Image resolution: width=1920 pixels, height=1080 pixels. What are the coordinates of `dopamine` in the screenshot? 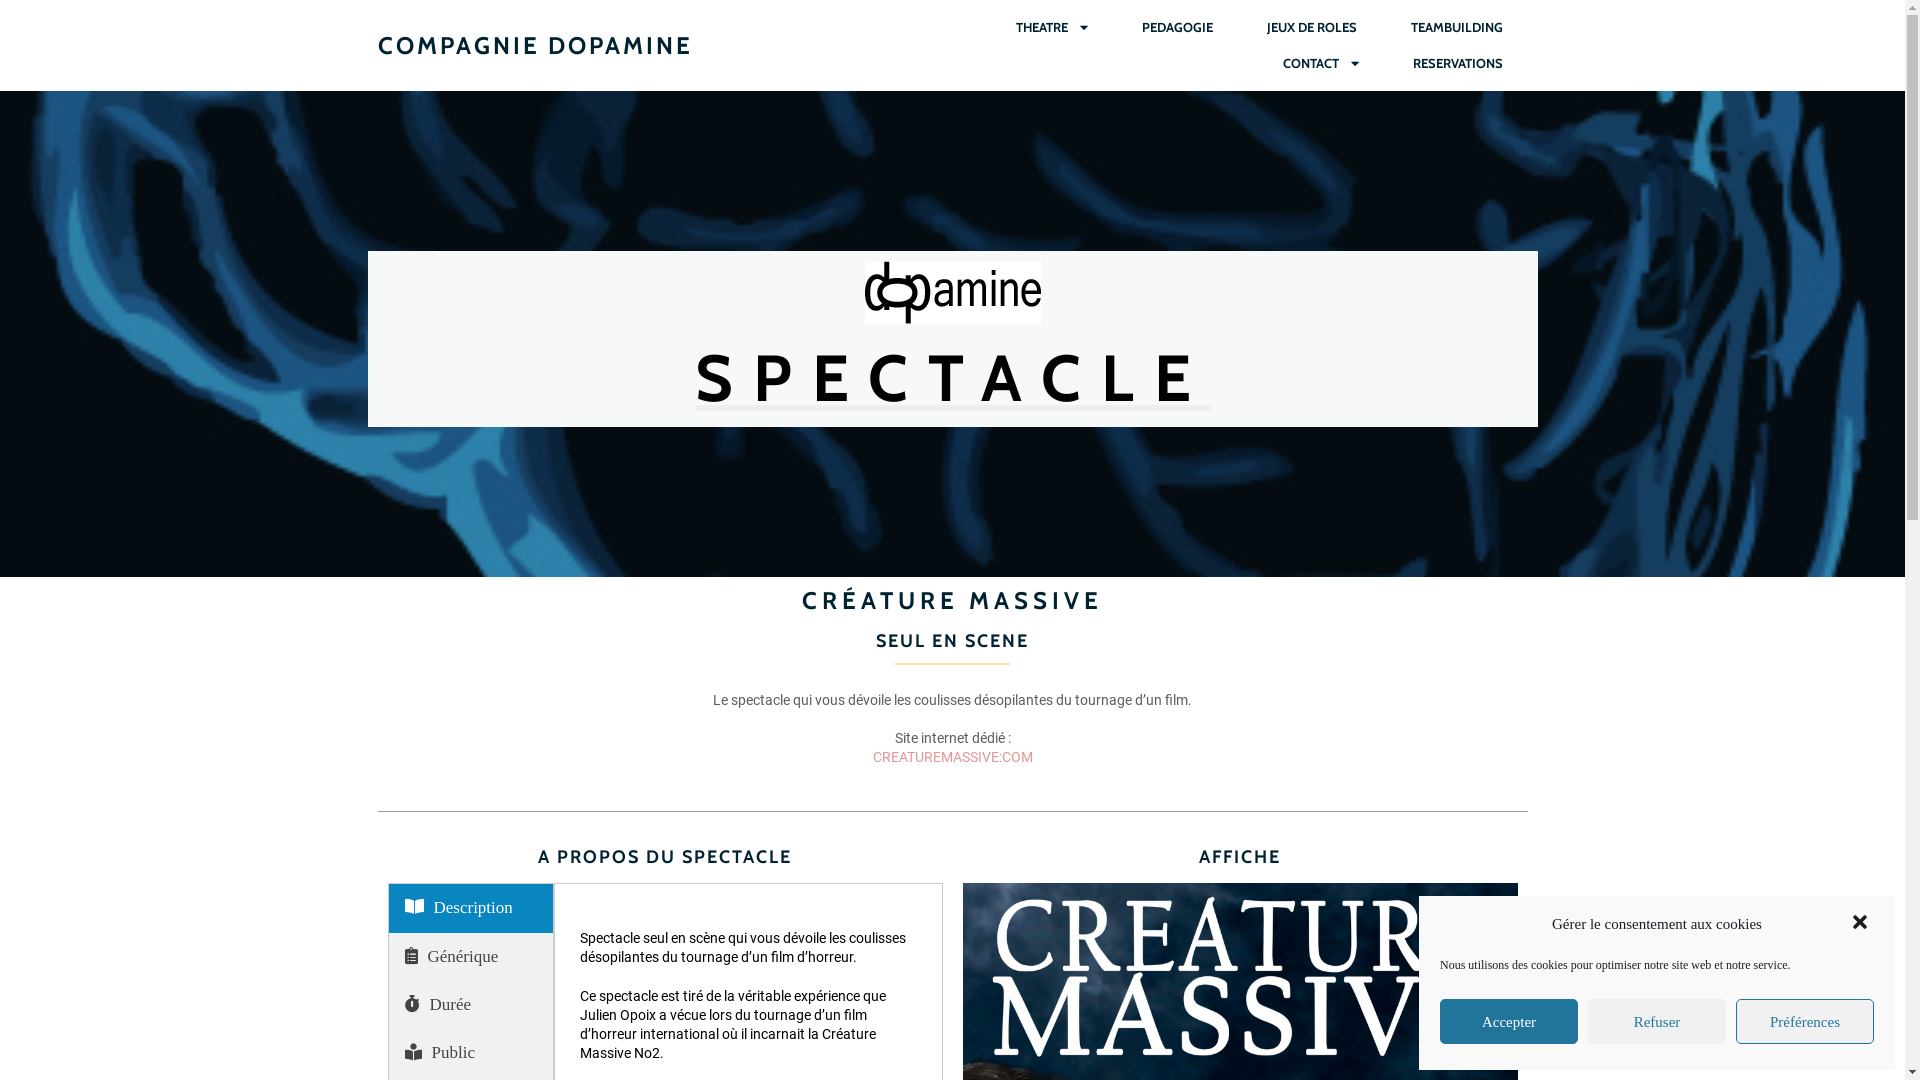 It's located at (952, 292).